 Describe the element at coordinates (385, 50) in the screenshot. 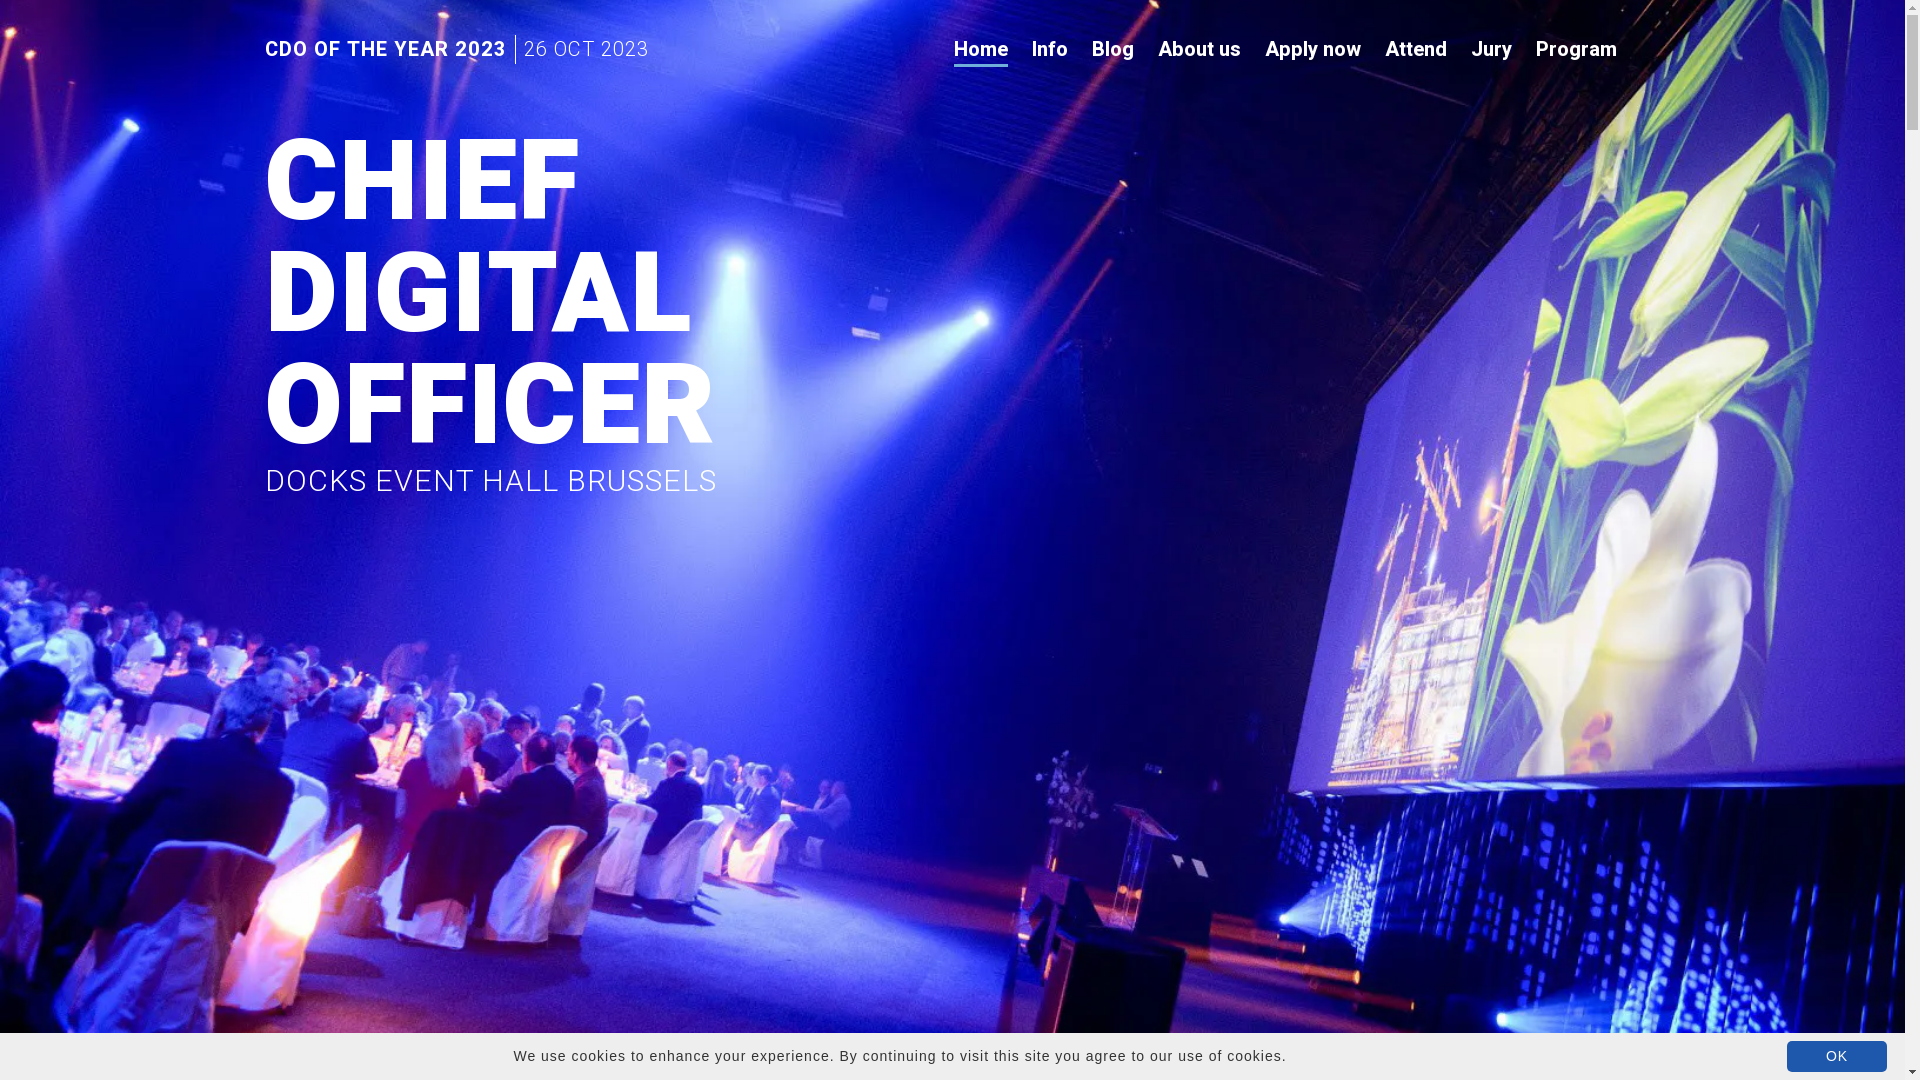

I see `CDO OF THE YEAR 2023` at that location.